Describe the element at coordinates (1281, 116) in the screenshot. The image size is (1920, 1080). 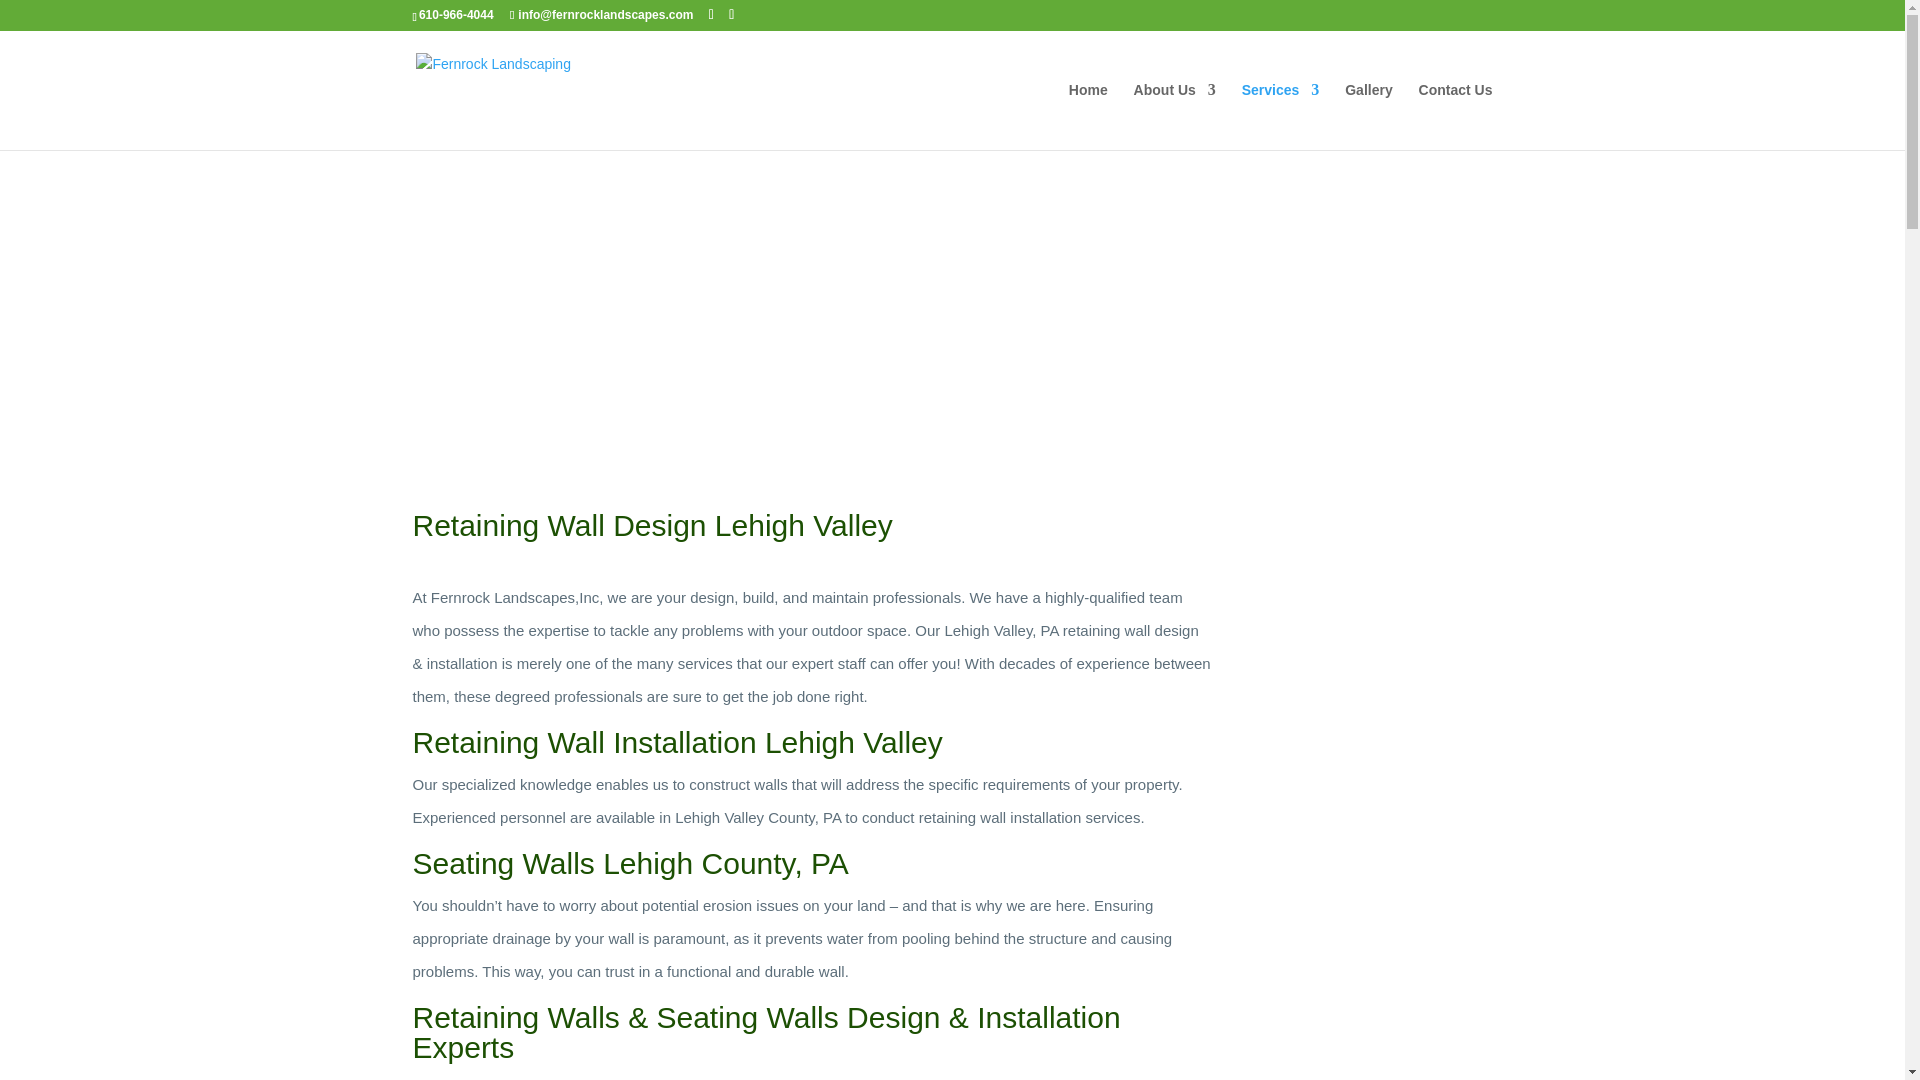
I see `Services` at that location.